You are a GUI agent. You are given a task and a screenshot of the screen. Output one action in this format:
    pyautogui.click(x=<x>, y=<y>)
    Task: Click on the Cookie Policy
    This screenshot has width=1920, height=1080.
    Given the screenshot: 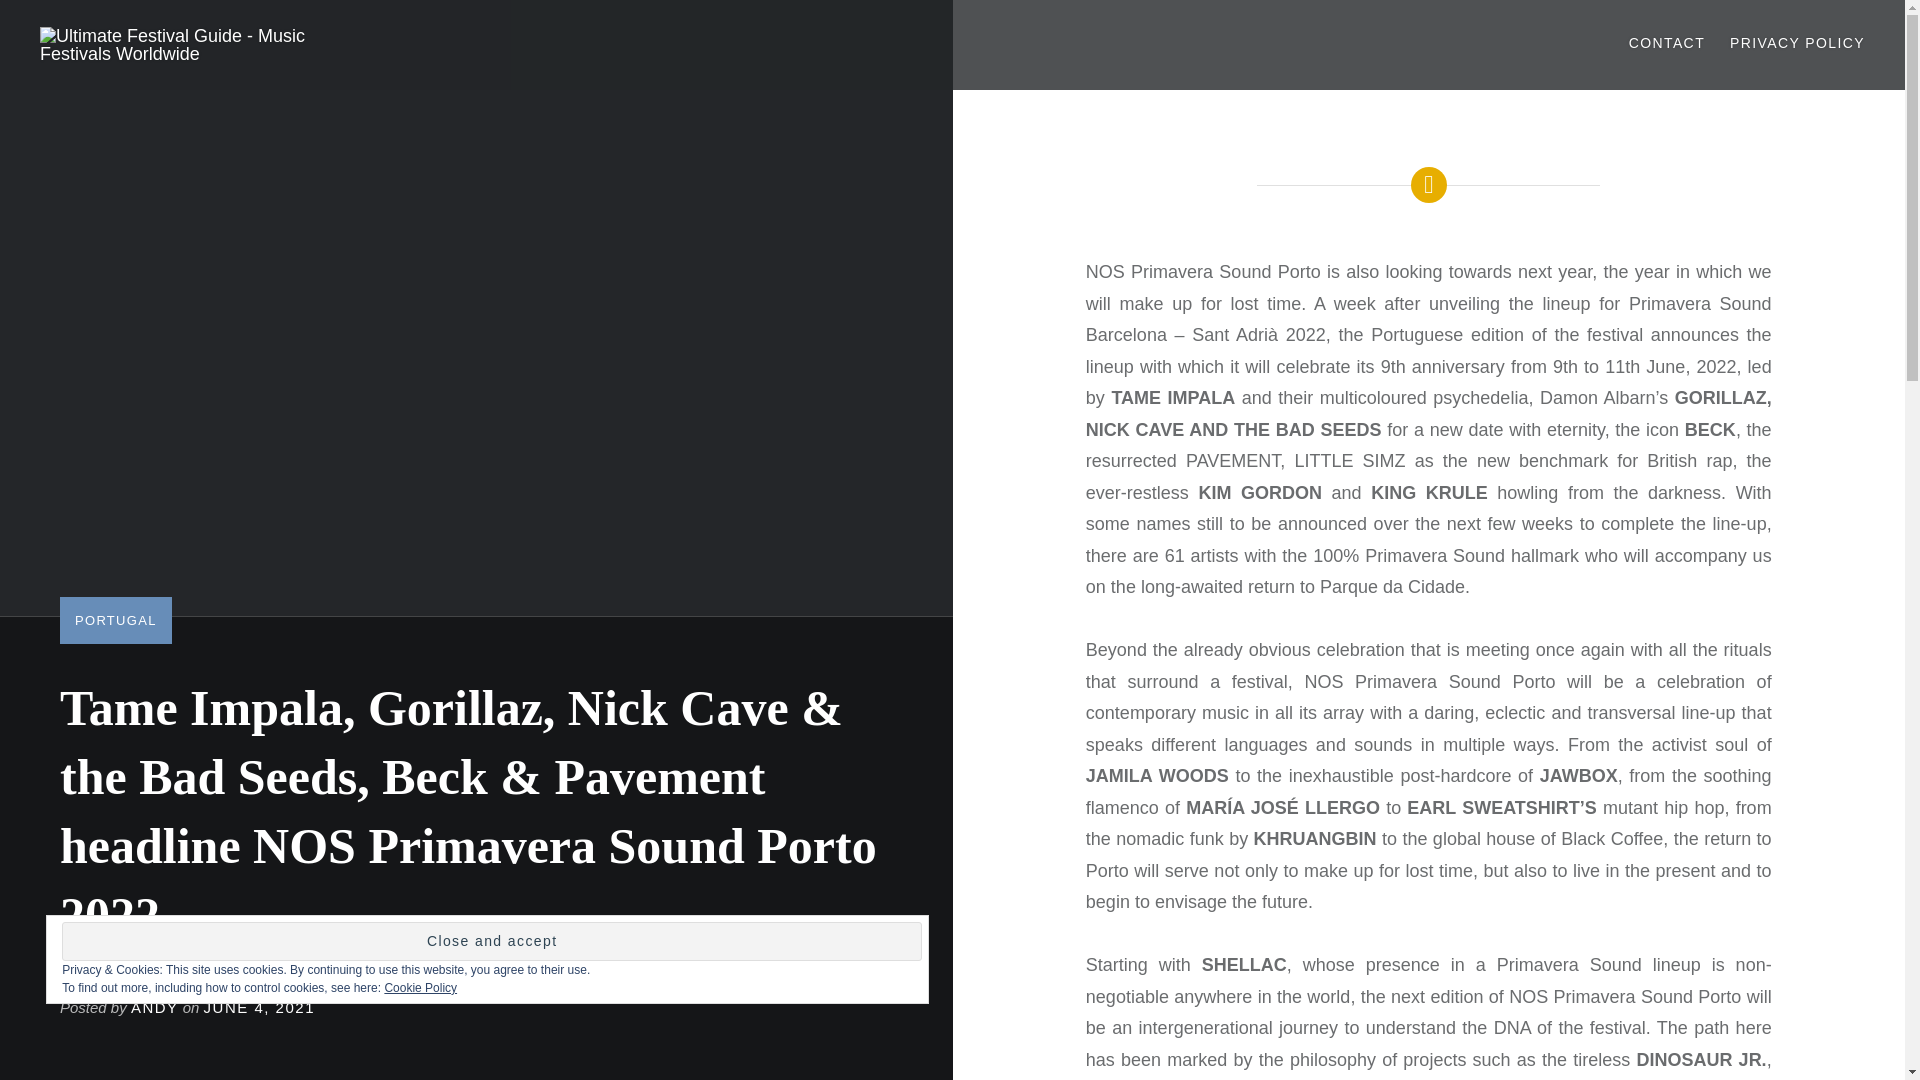 What is the action you would take?
    pyautogui.click(x=420, y=987)
    